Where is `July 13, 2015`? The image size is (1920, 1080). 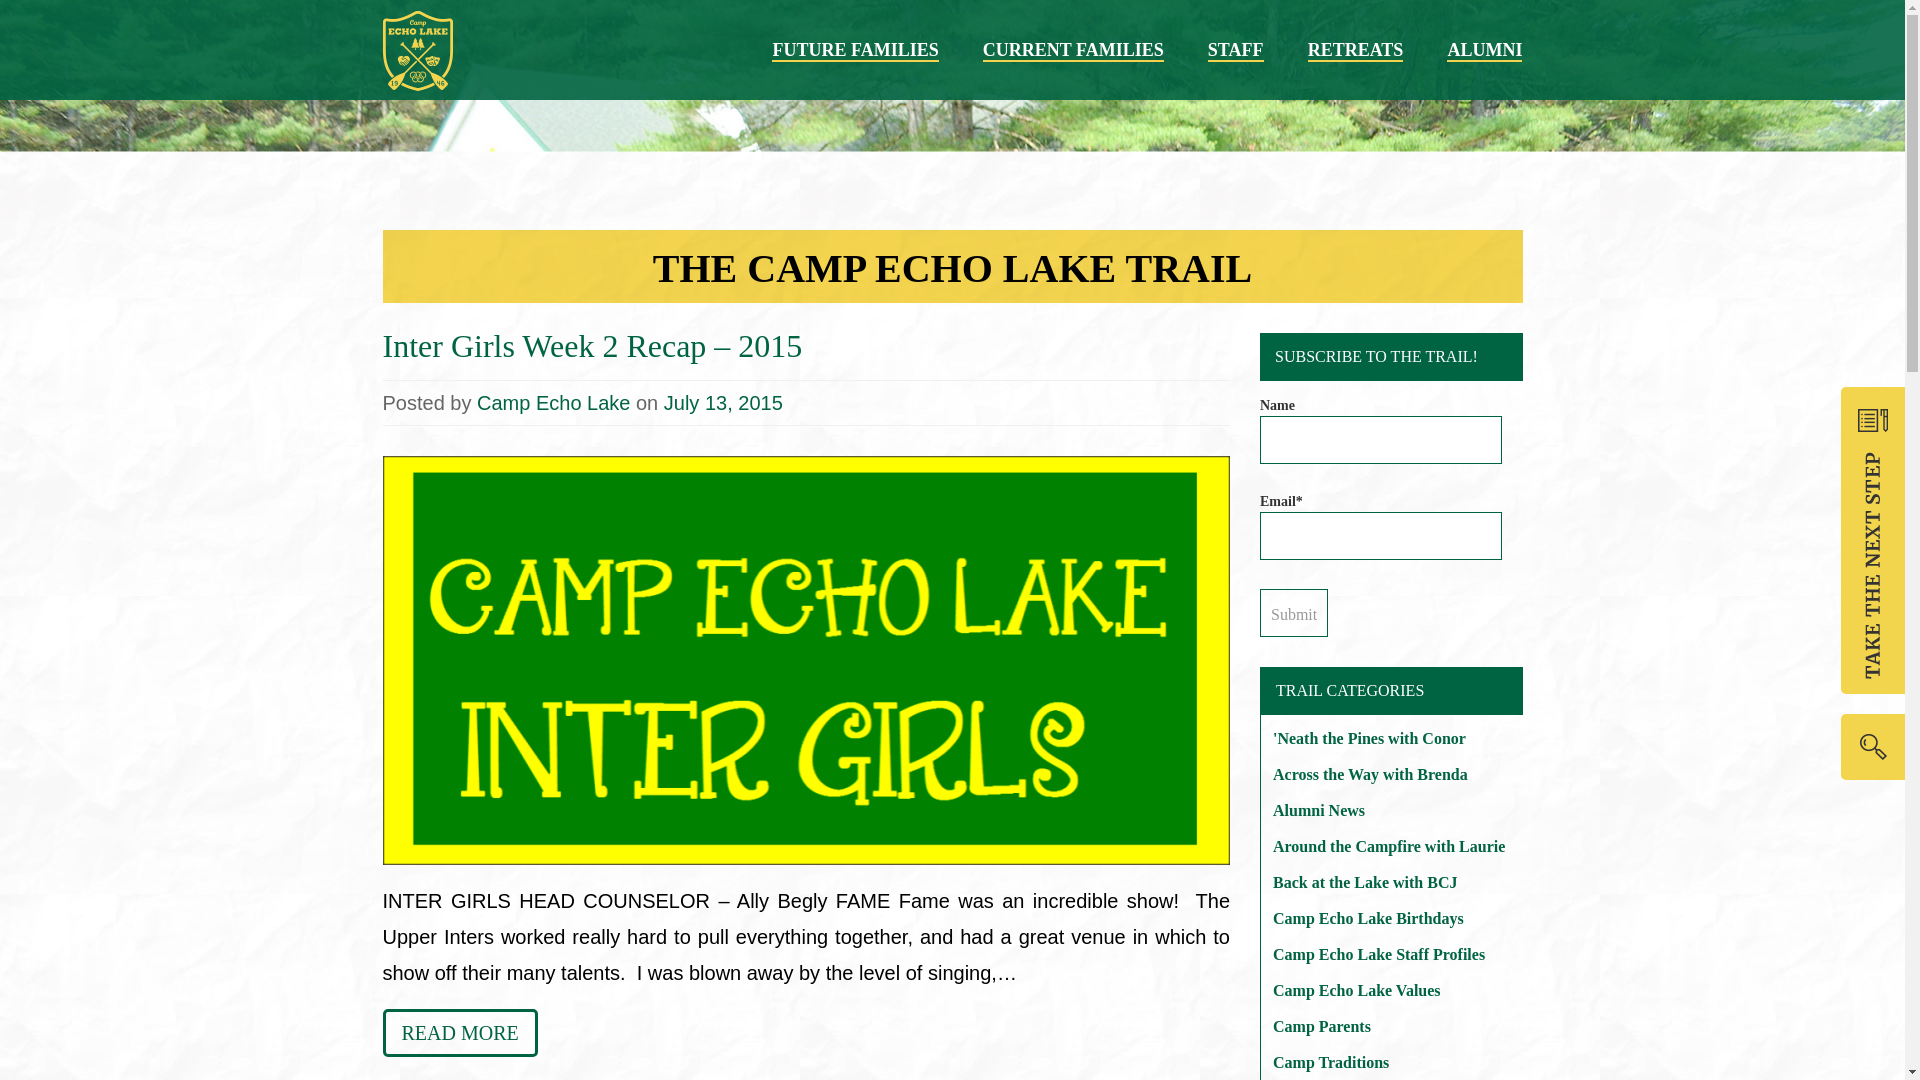
July 13, 2015 is located at coordinates (724, 402).